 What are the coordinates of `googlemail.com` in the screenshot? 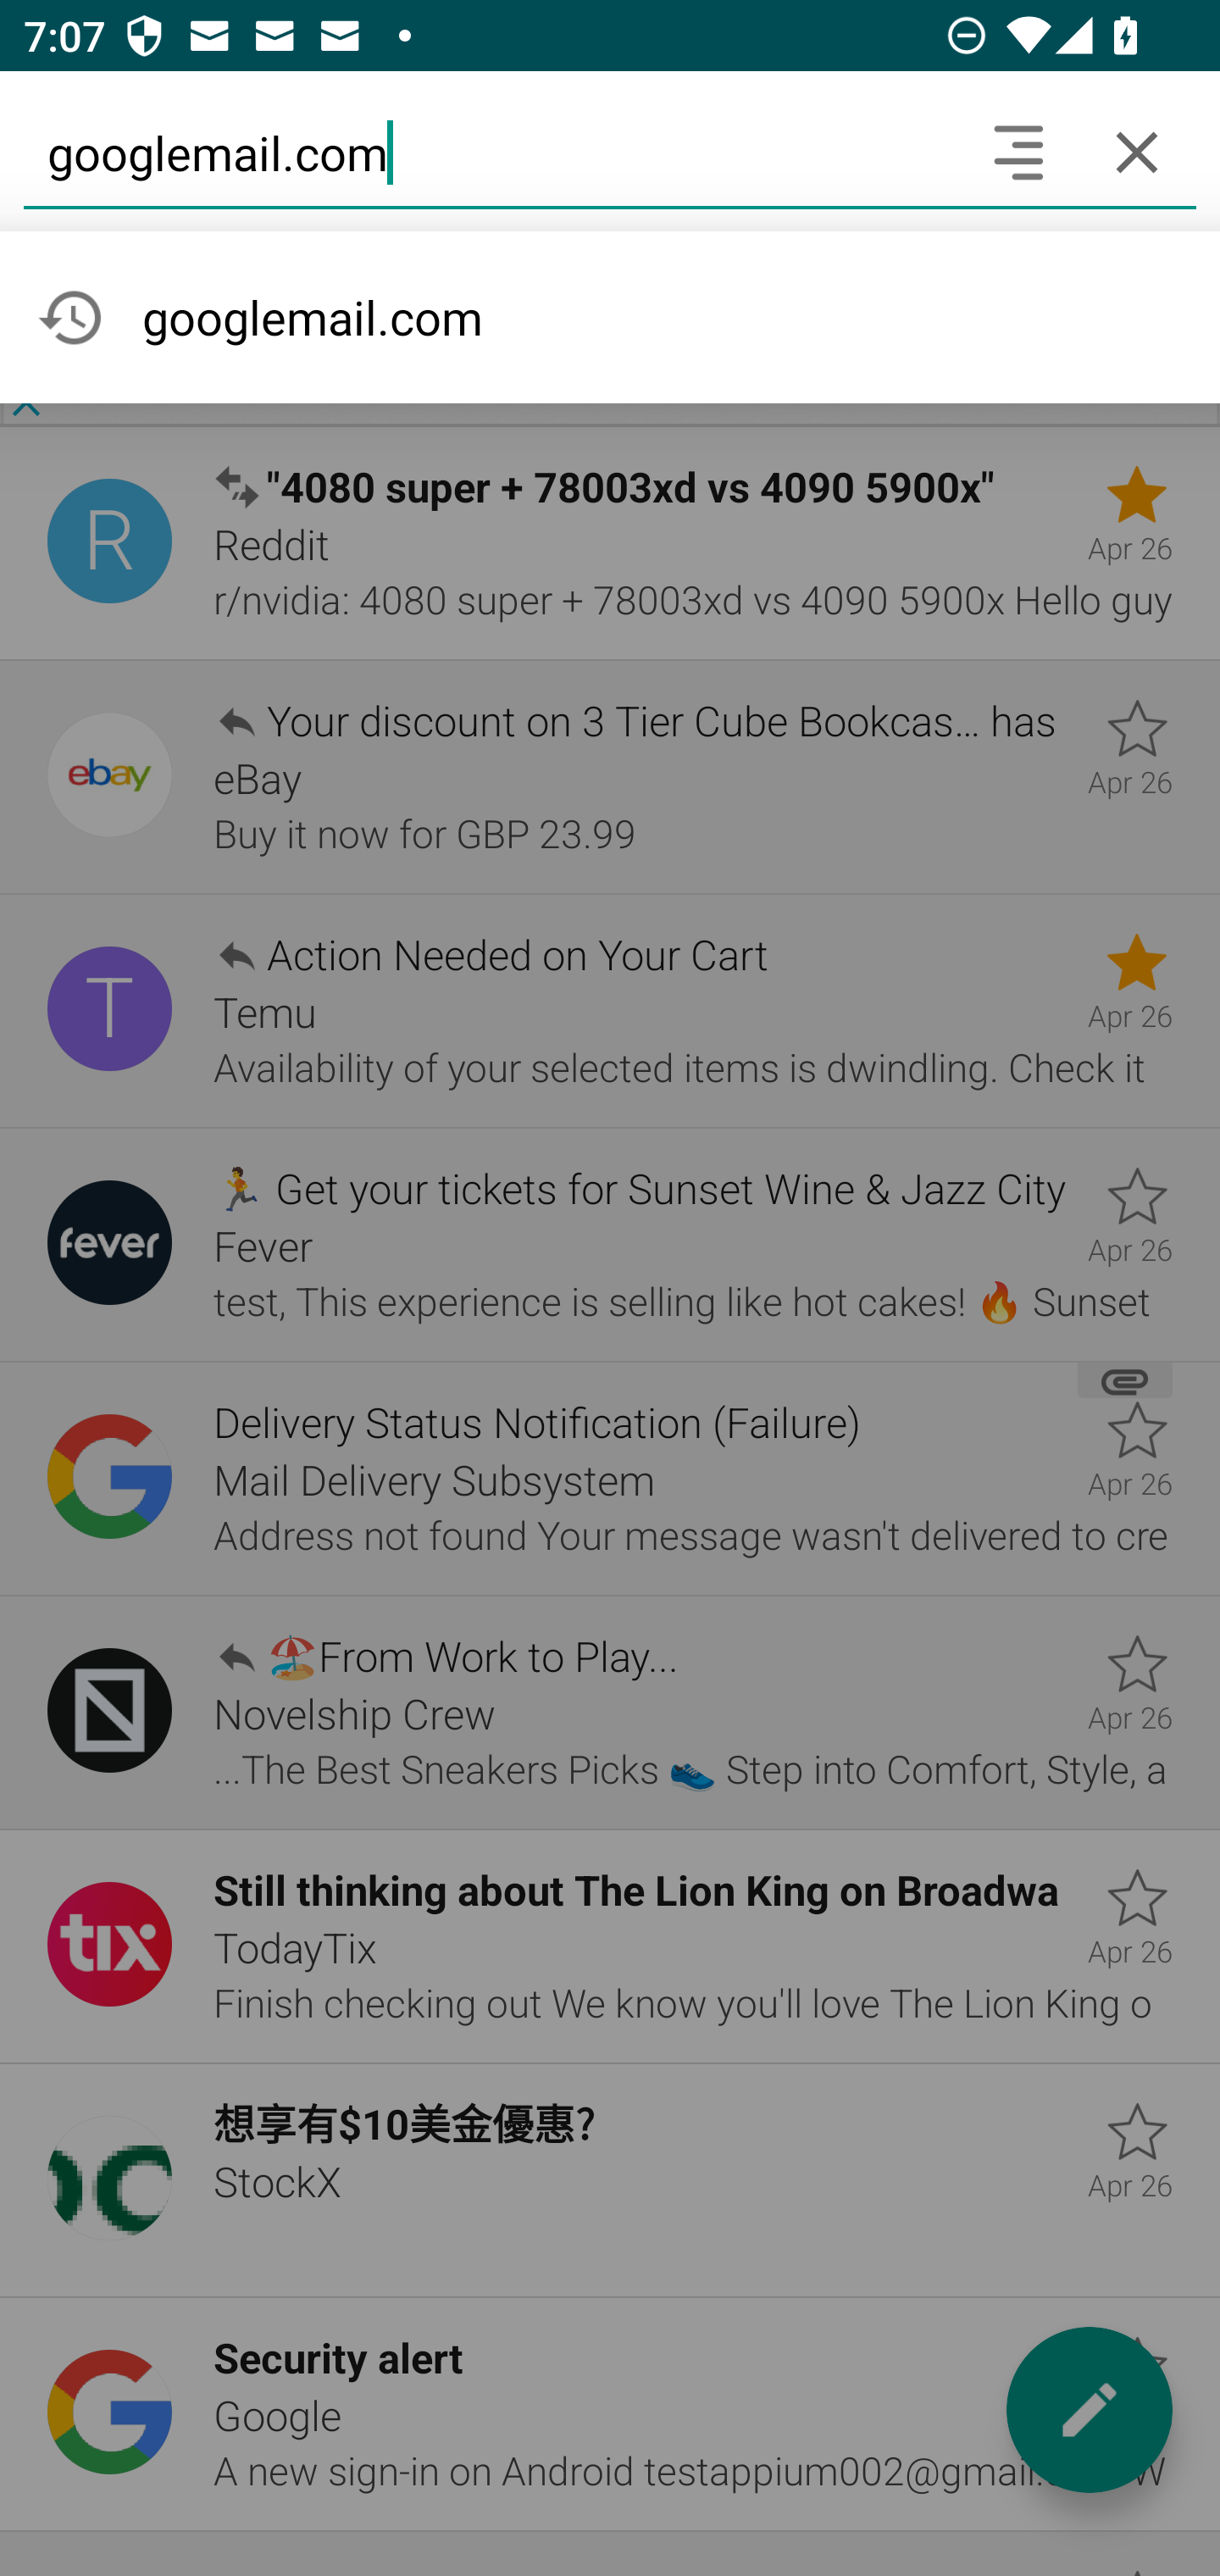 It's located at (491, 152).